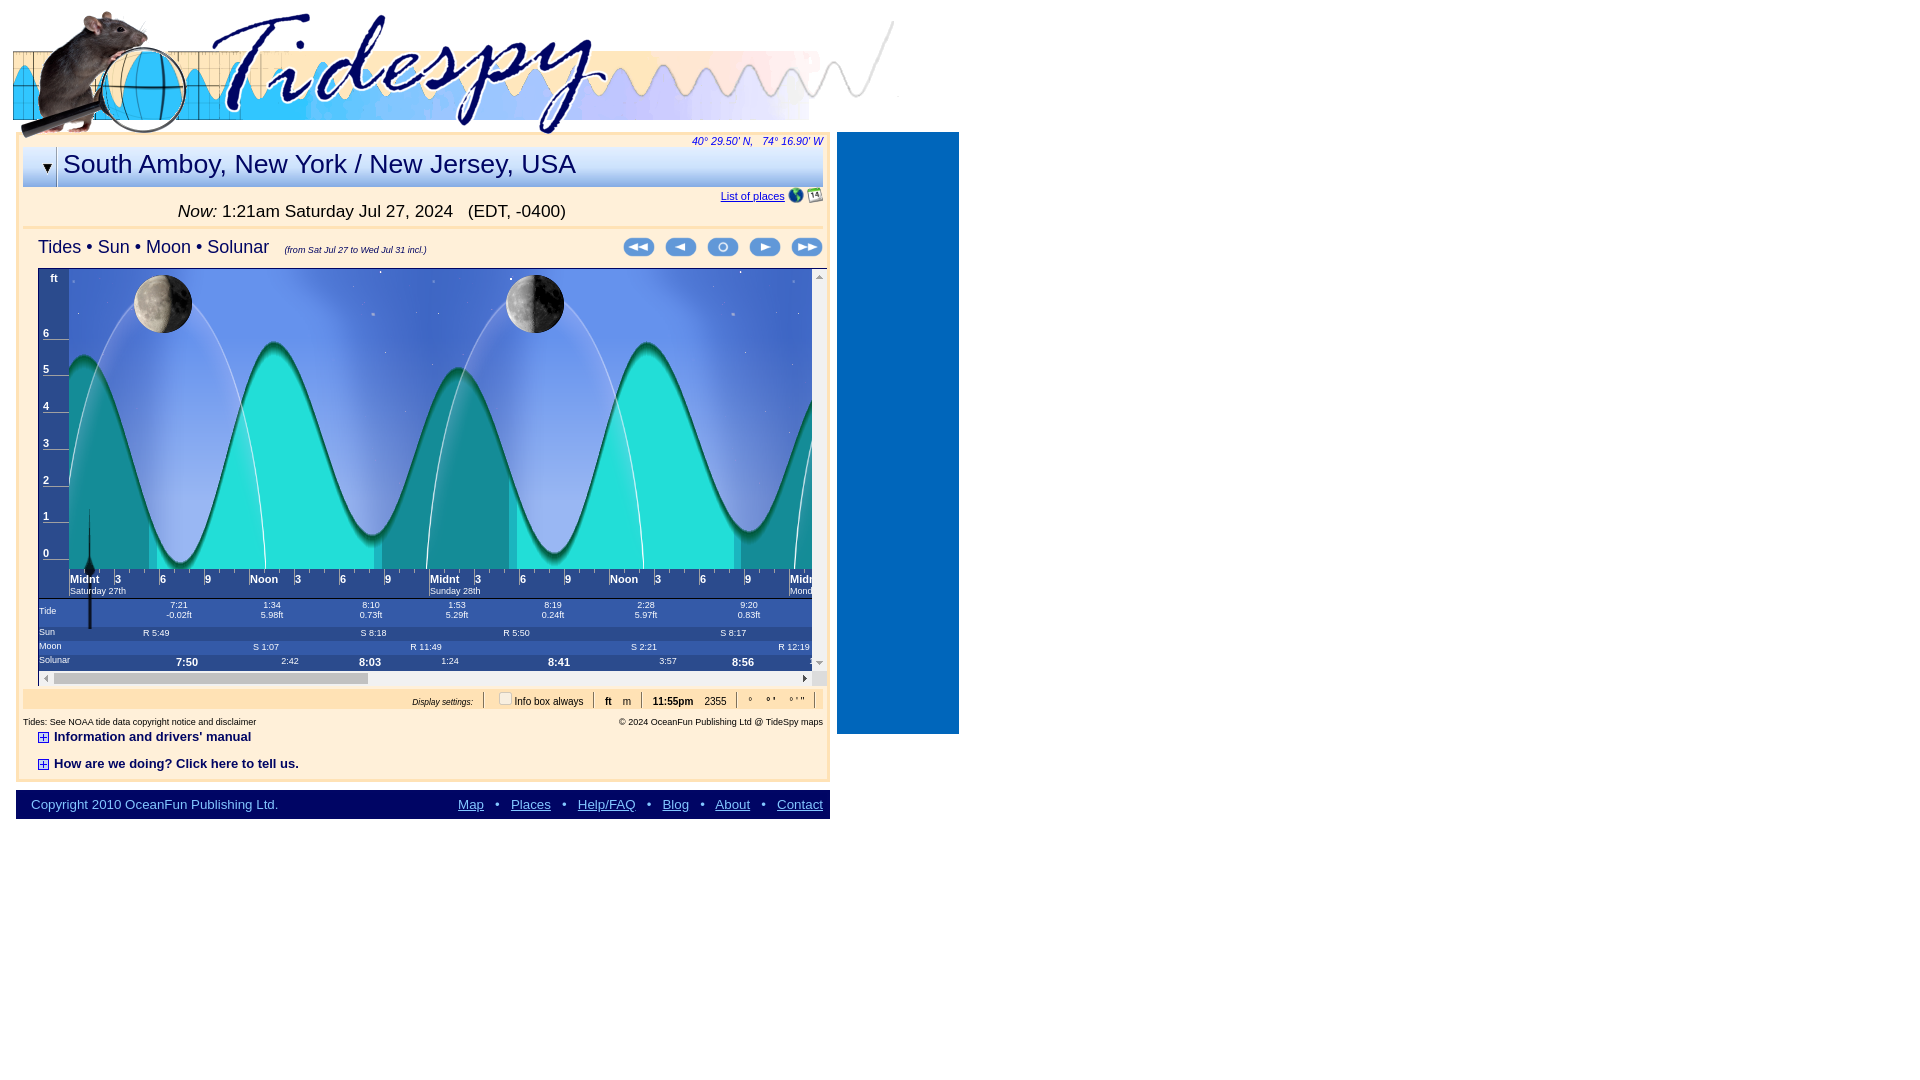 This screenshot has height=1080, width=1920. What do you see at coordinates (764, 253) in the screenshot?
I see `Go forward one day` at bounding box center [764, 253].